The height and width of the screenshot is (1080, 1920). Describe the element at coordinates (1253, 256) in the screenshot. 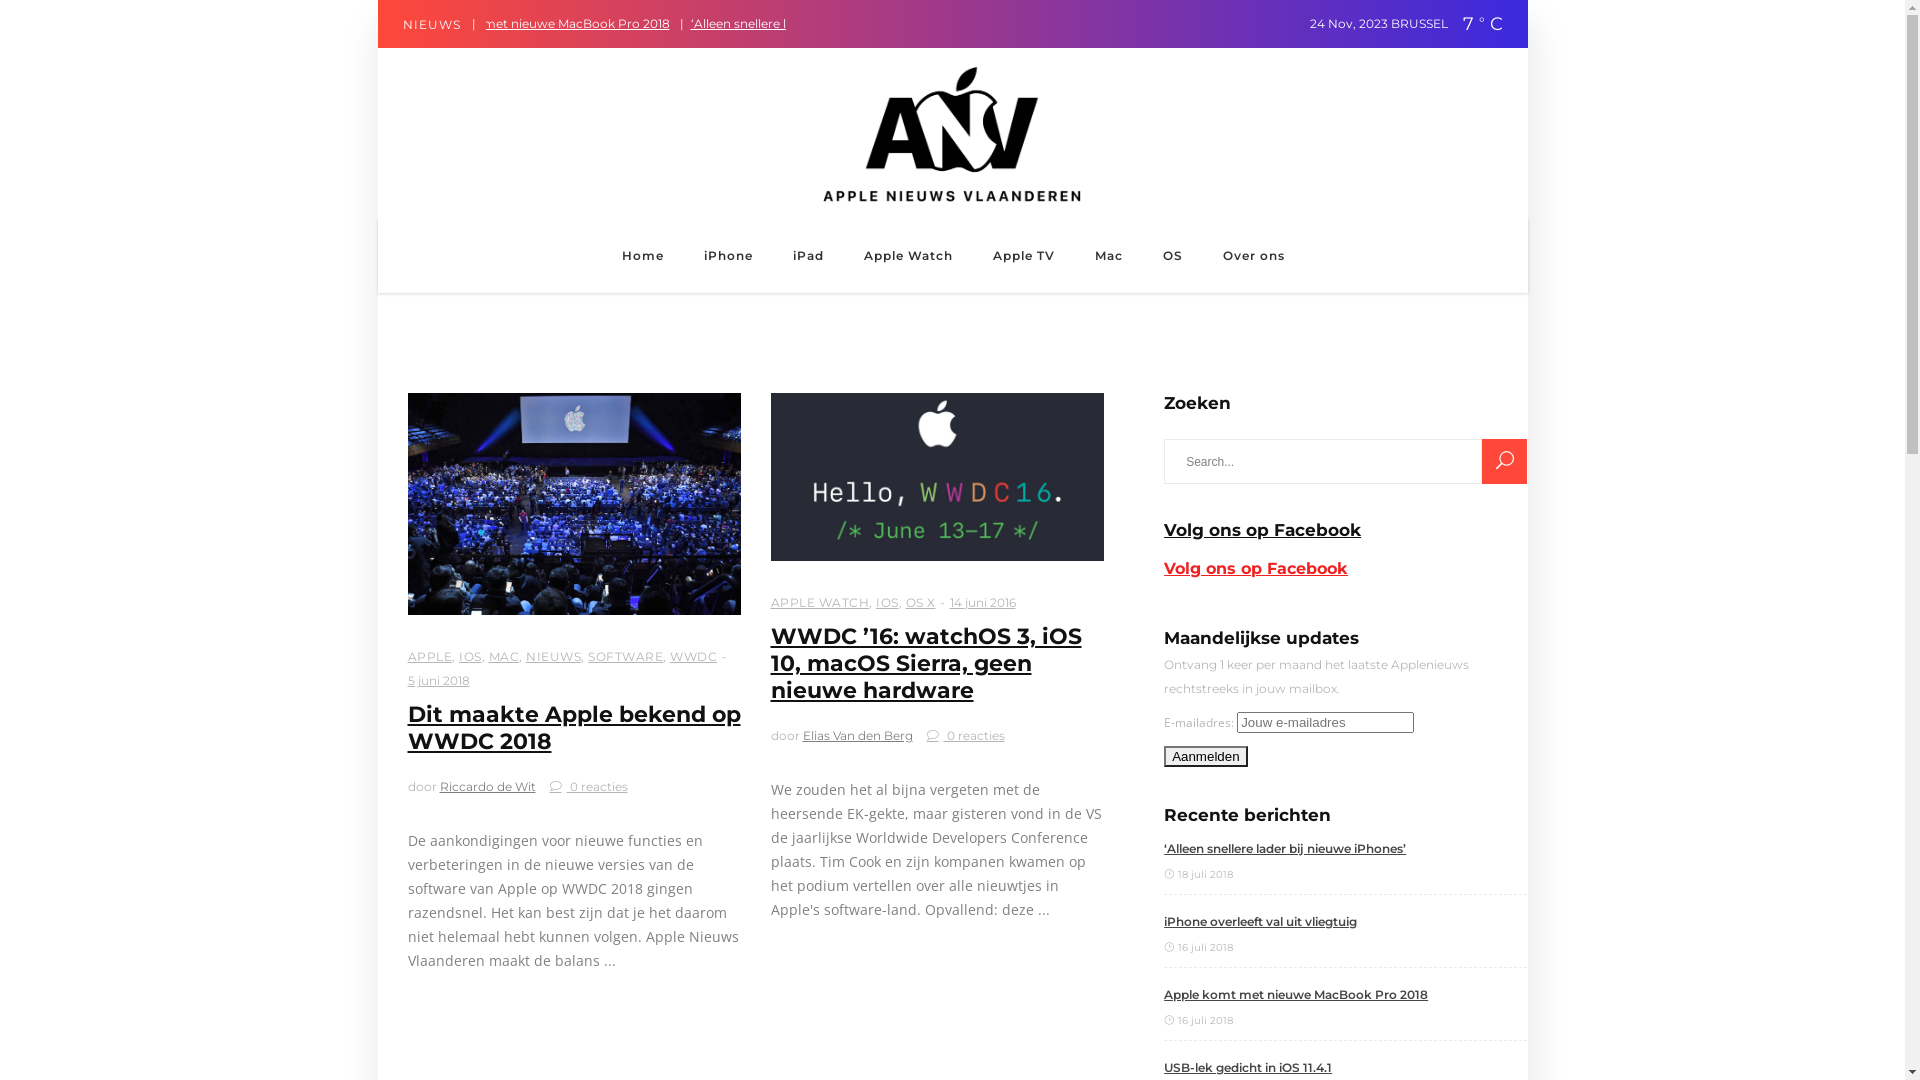

I see `Over ons` at that location.